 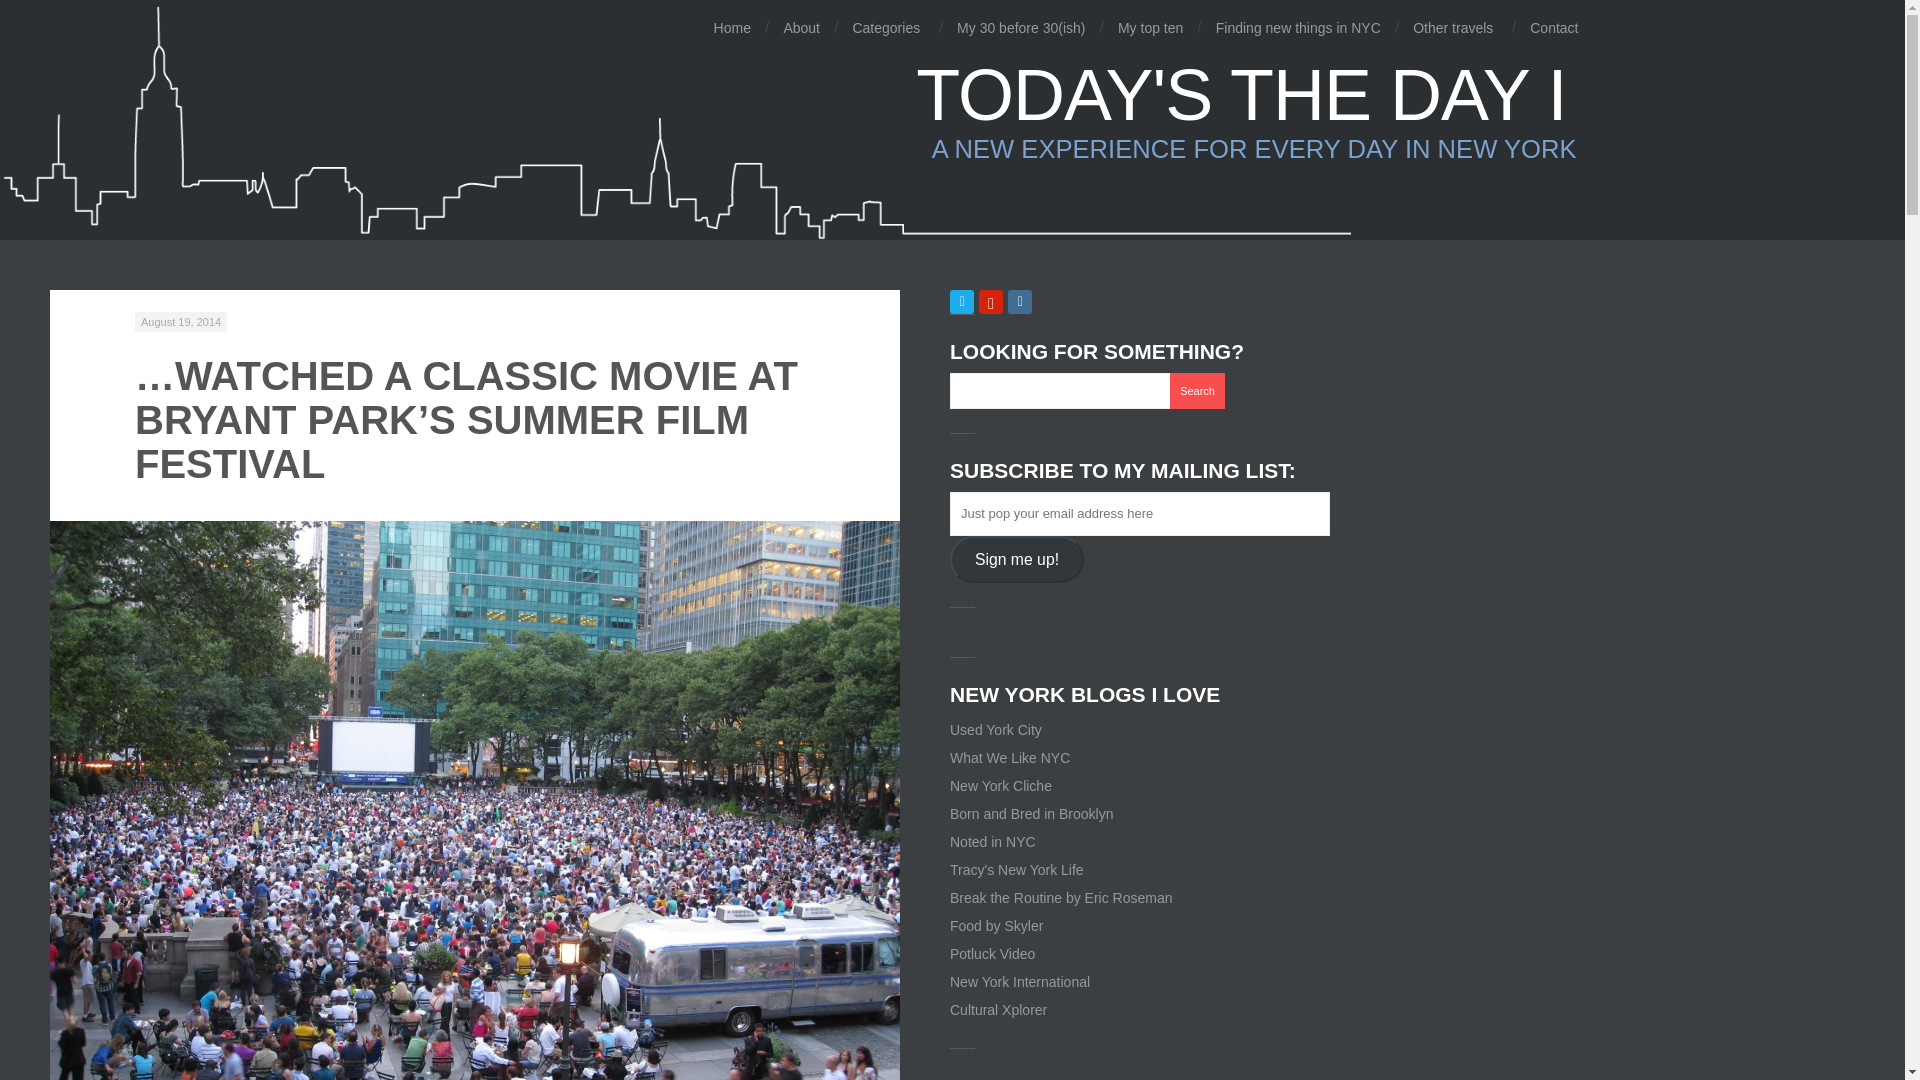 I want to click on Contact, so click(x=1554, y=28).